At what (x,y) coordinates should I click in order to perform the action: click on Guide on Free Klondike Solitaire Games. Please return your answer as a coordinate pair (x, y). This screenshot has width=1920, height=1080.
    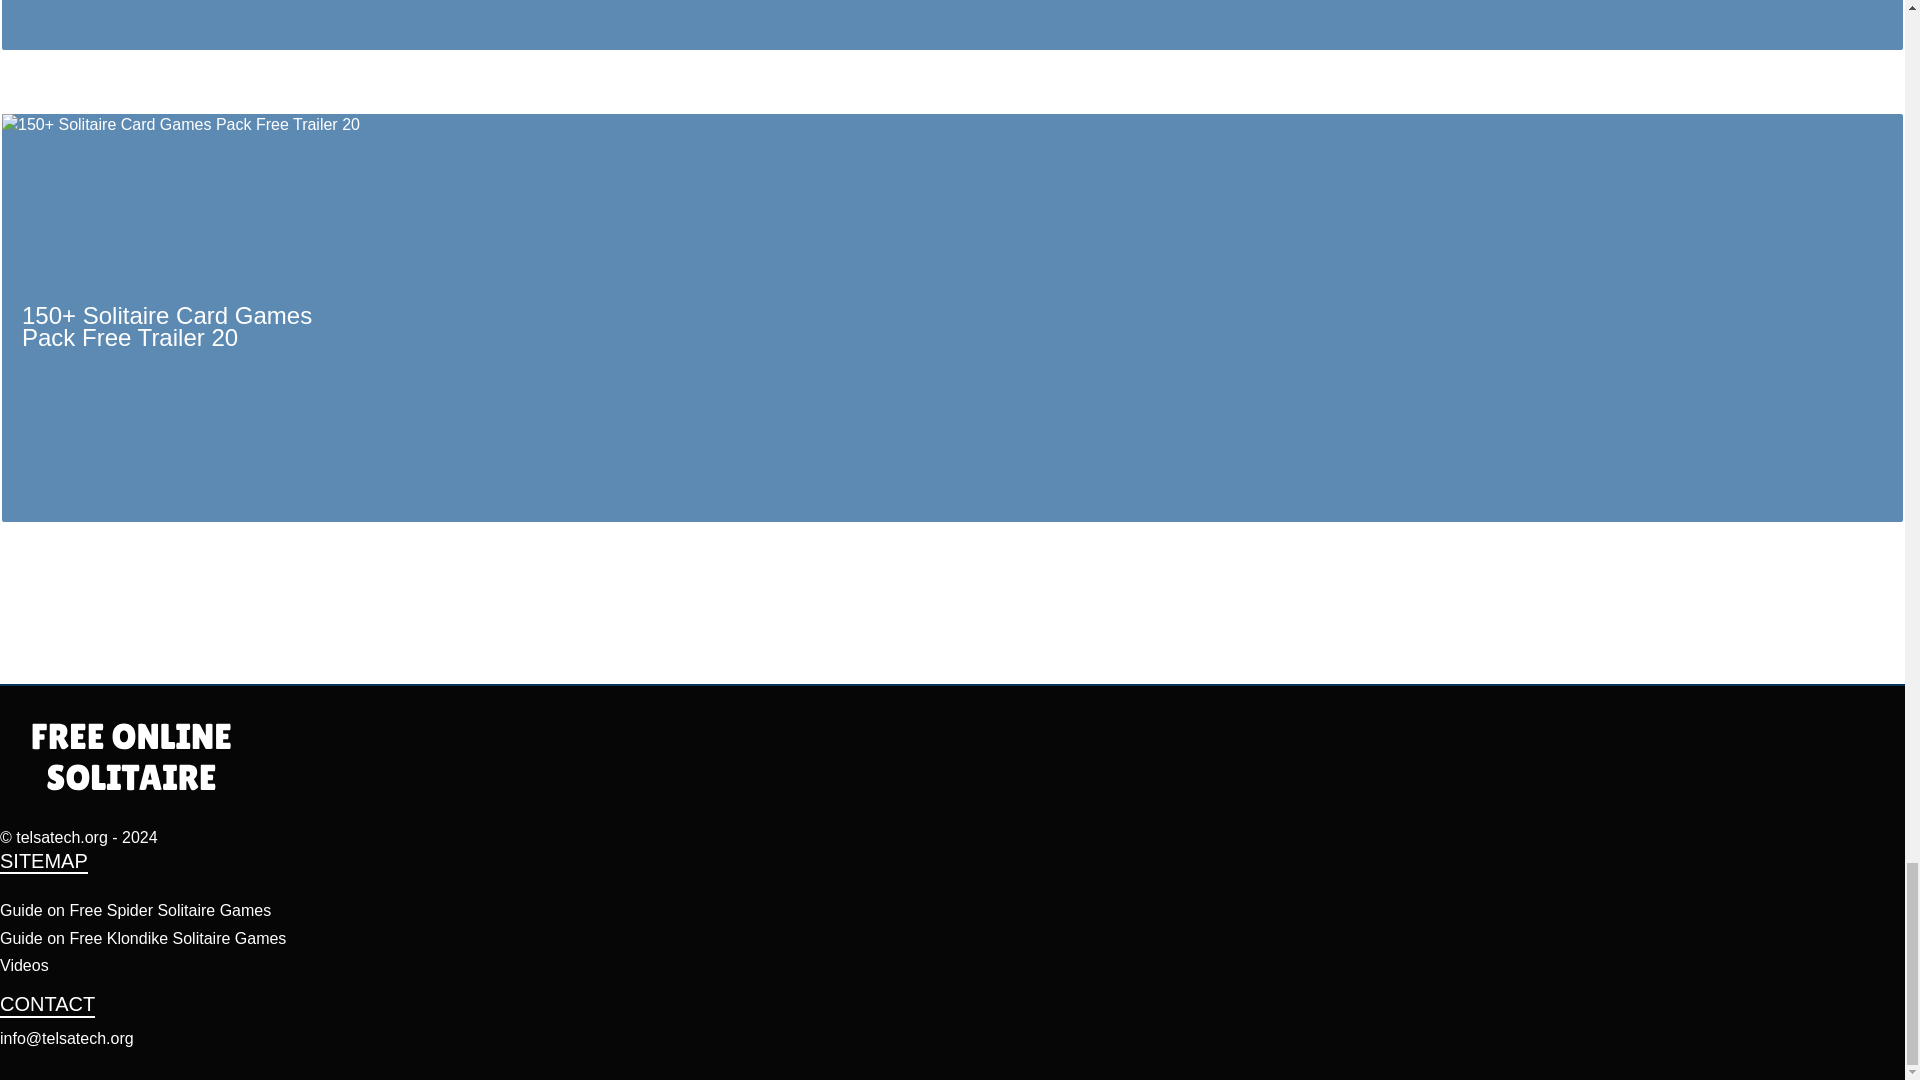
    Looking at the image, I should click on (143, 937).